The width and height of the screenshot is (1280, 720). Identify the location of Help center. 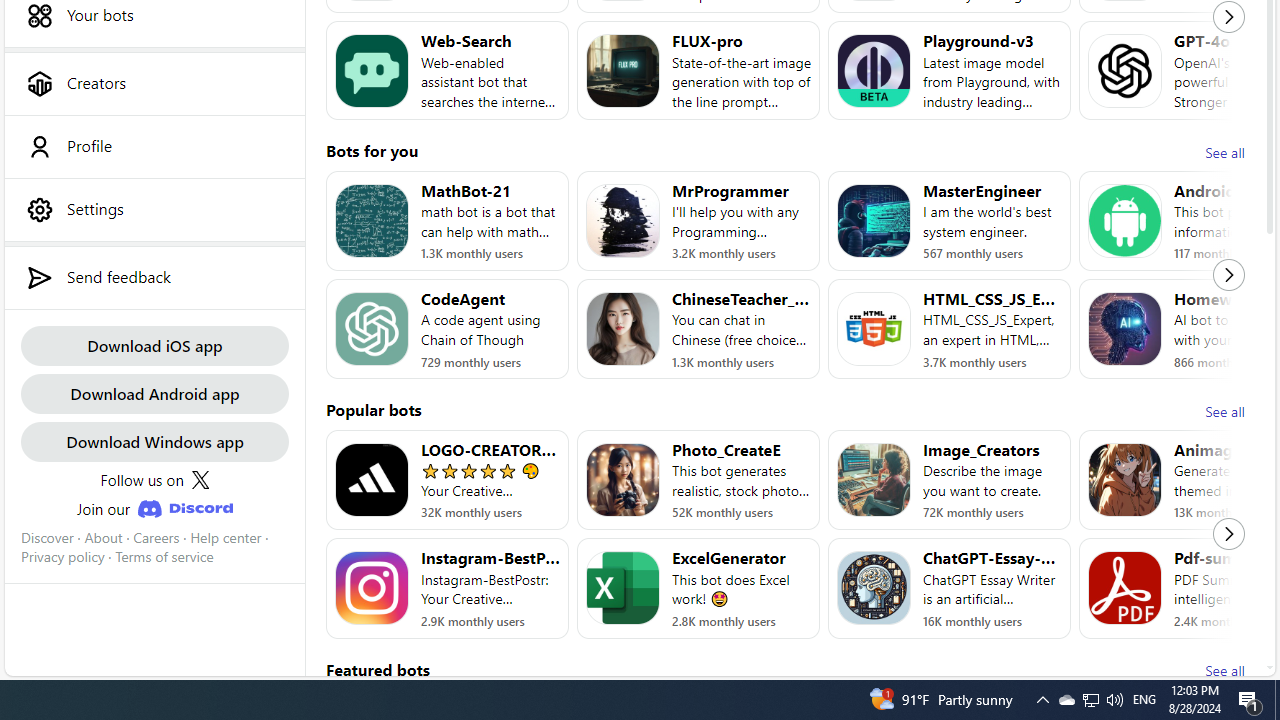
(226, 537).